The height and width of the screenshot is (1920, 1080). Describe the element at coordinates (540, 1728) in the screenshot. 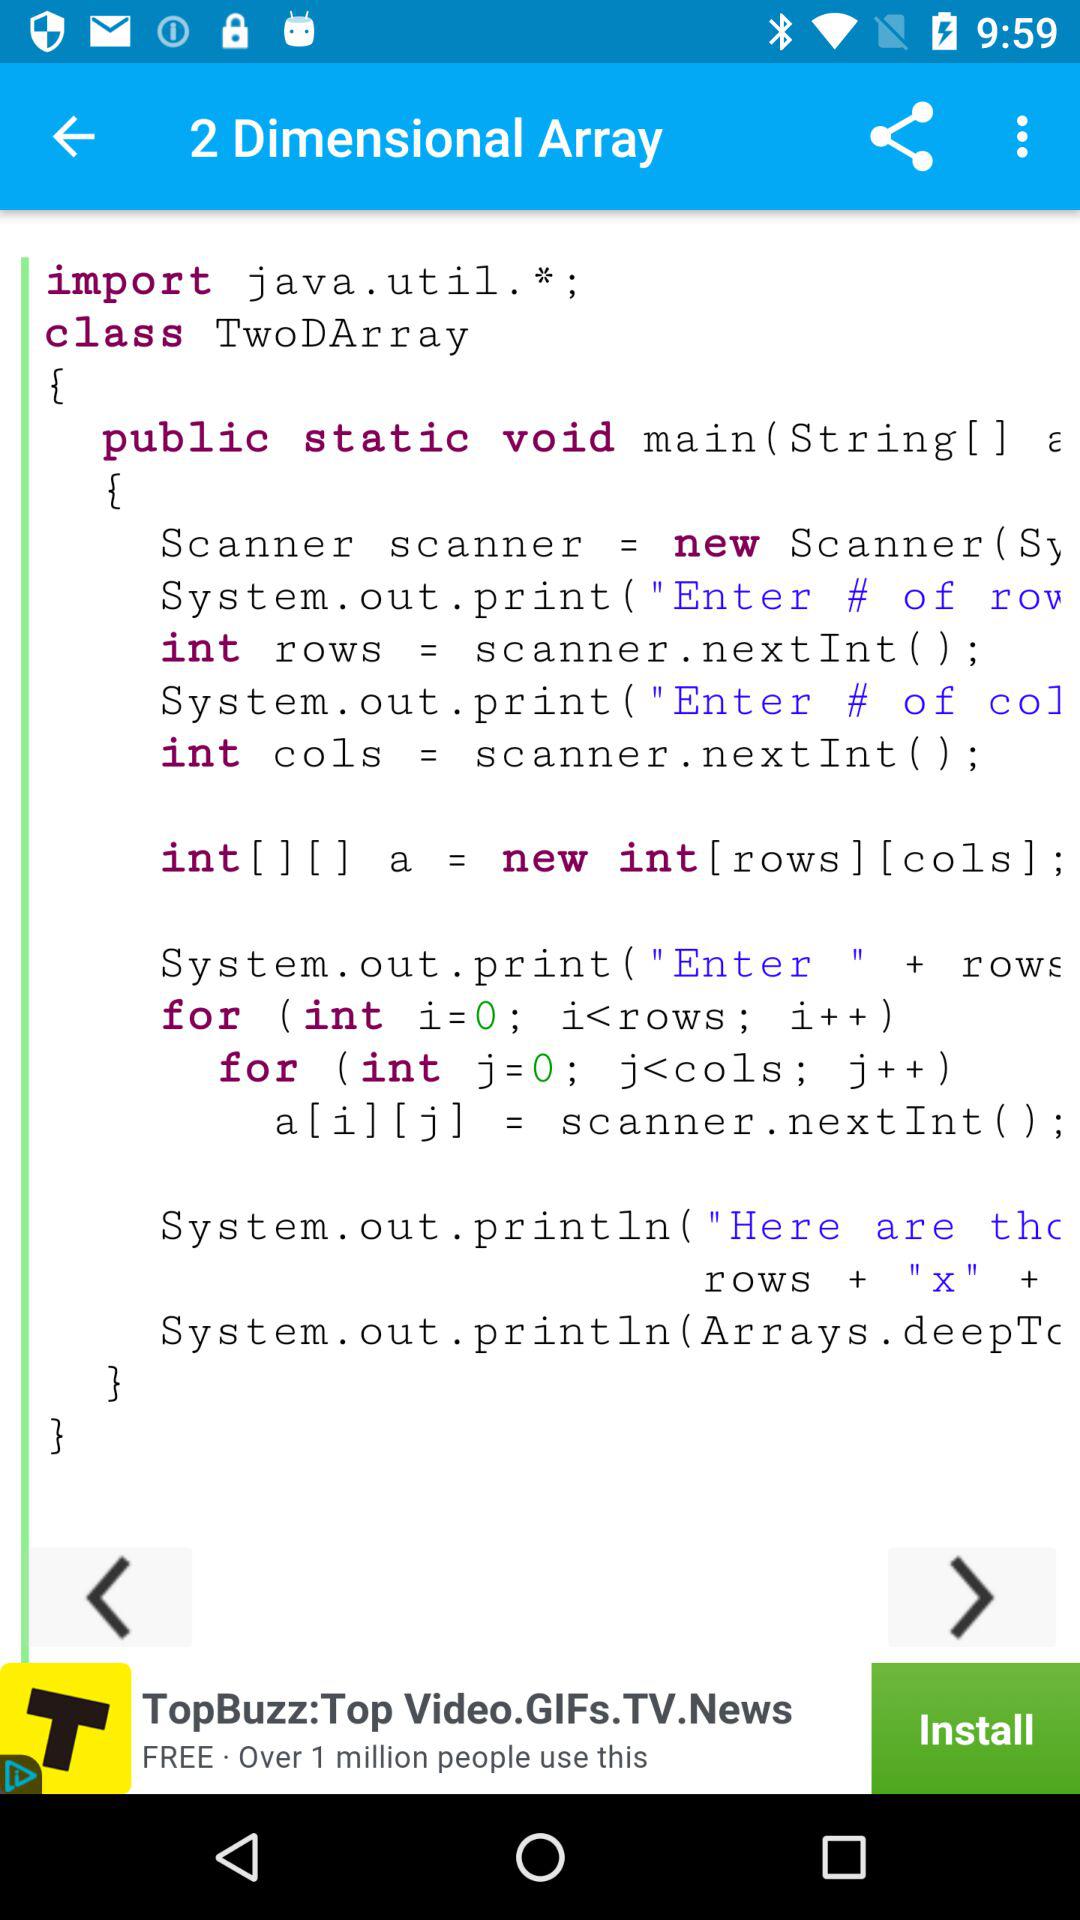

I see `advertisement page` at that location.